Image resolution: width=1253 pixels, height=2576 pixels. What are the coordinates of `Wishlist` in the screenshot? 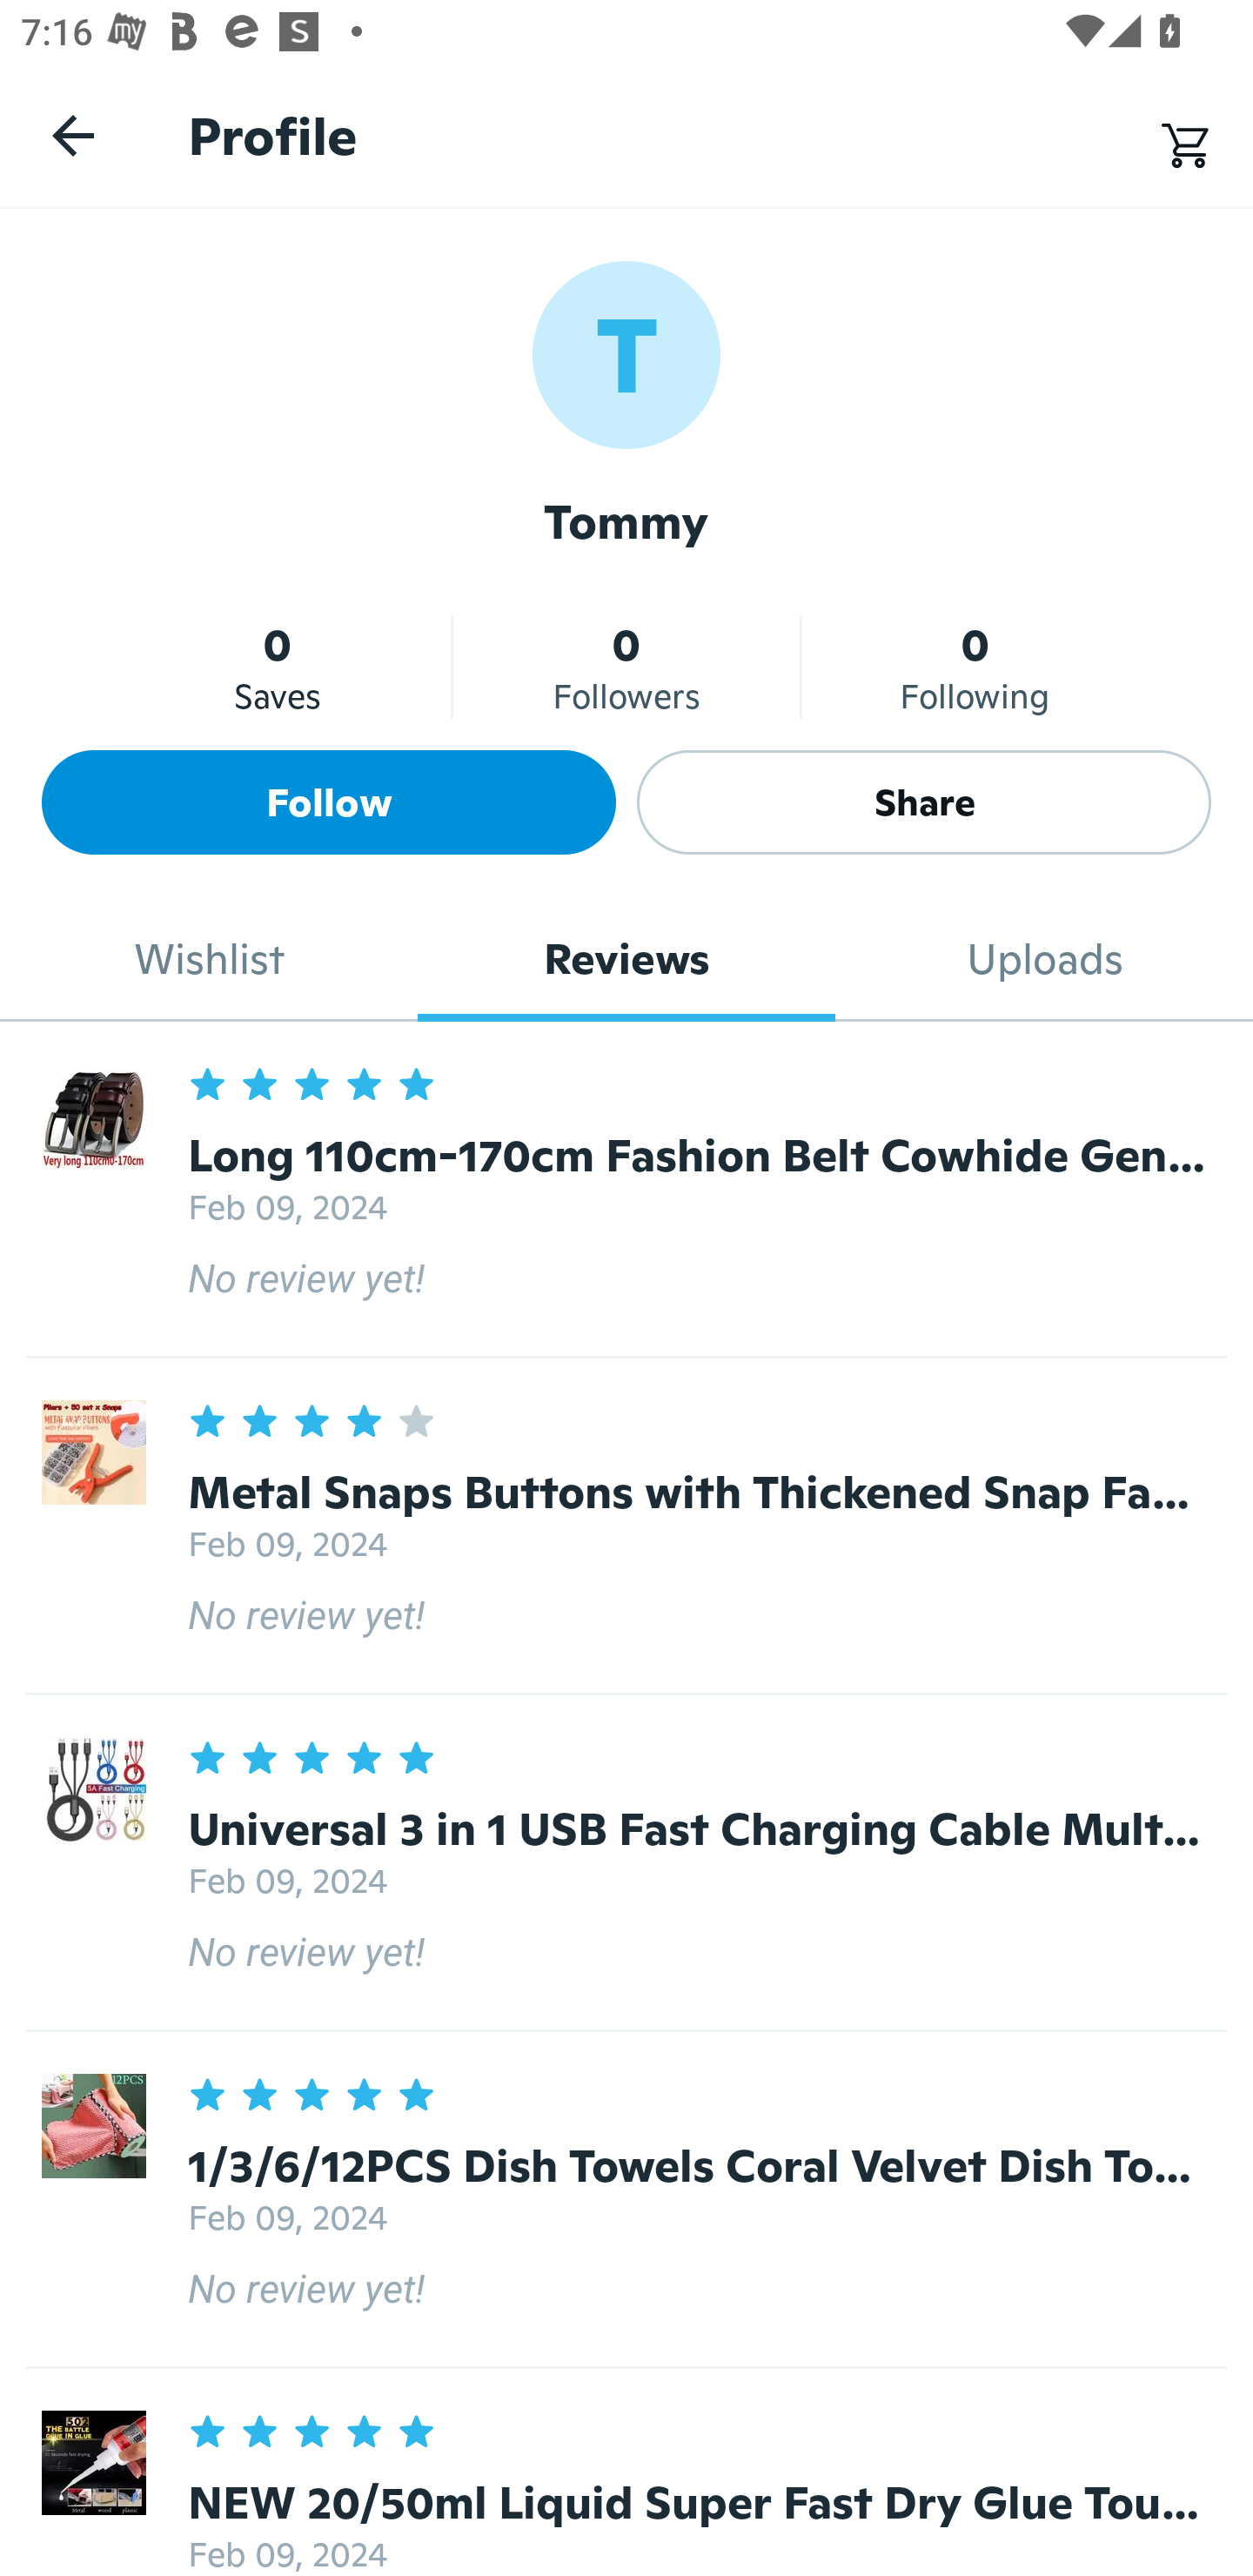 It's located at (209, 959).